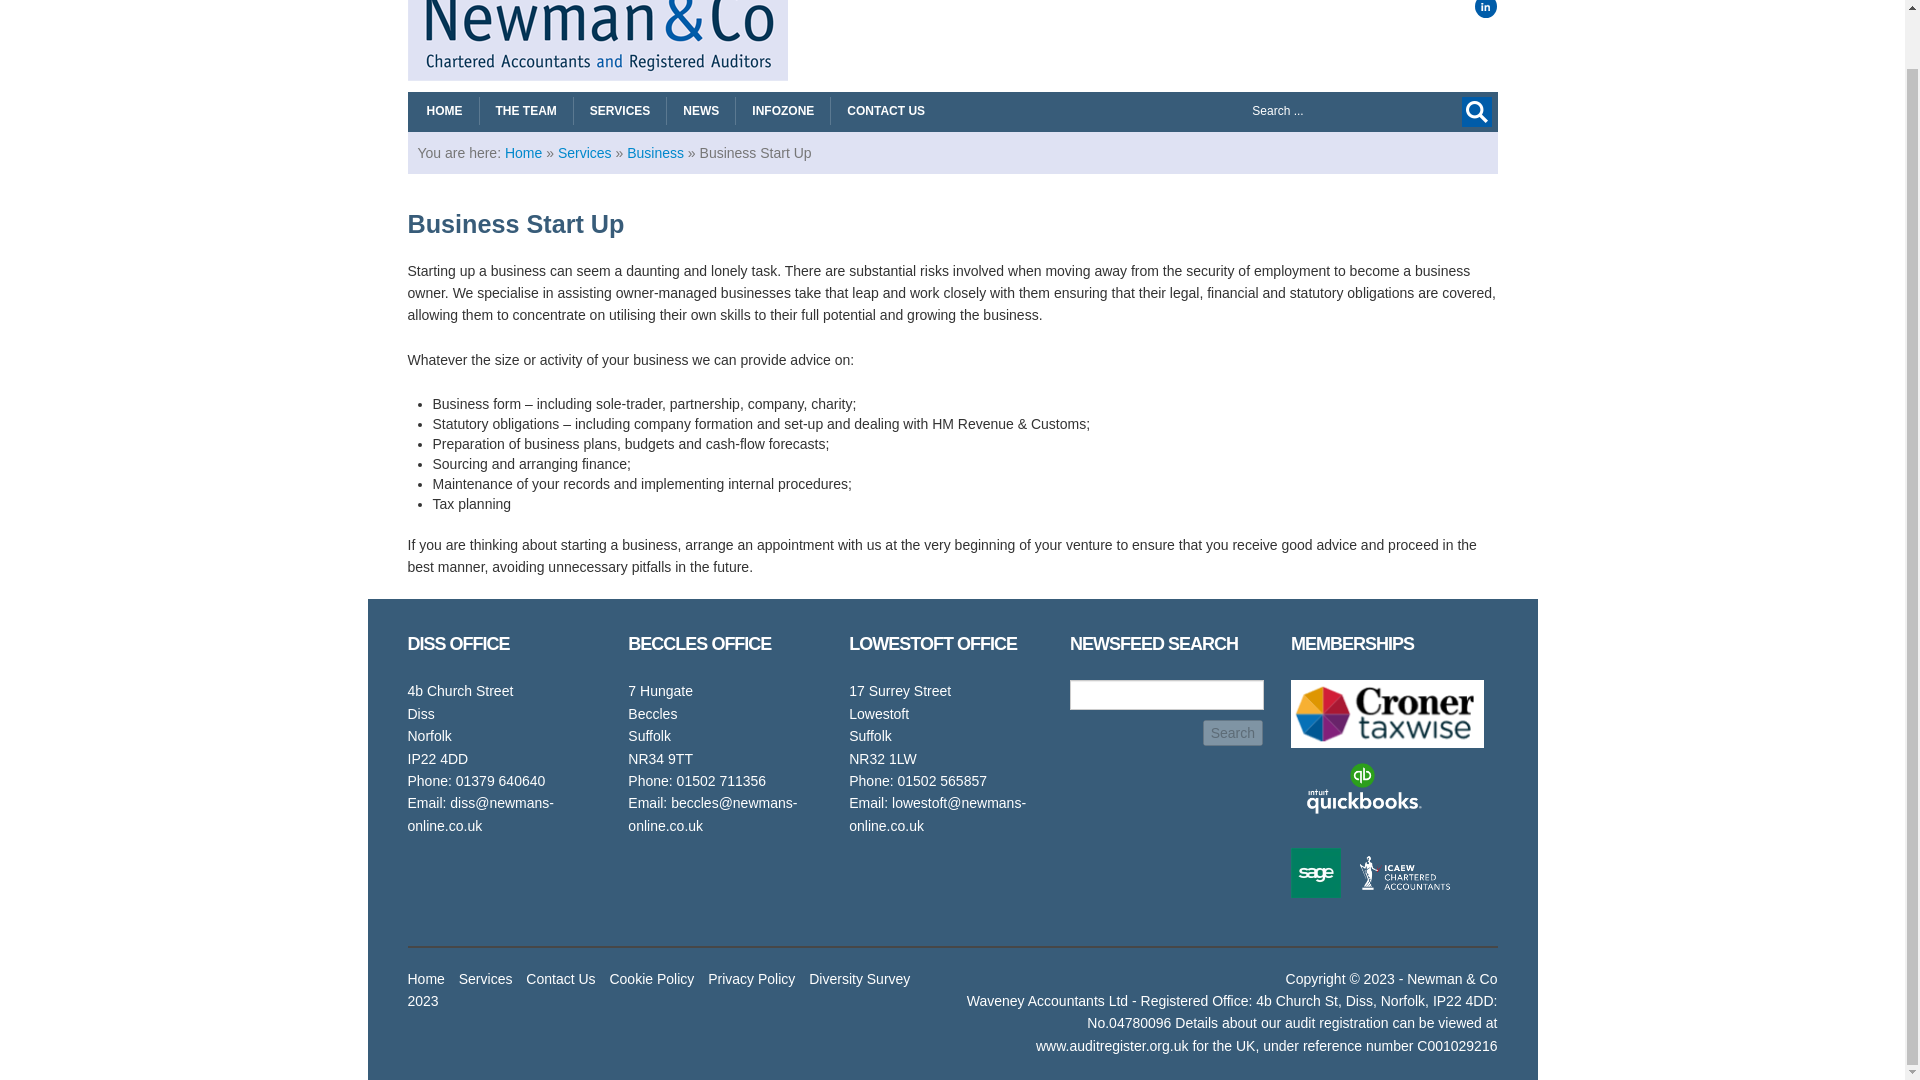 The height and width of the screenshot is (1080, 1920). What do you see at coordinates (1233, 733) in the screenshot?
I see `Search` at bounding box center [1233, 733].